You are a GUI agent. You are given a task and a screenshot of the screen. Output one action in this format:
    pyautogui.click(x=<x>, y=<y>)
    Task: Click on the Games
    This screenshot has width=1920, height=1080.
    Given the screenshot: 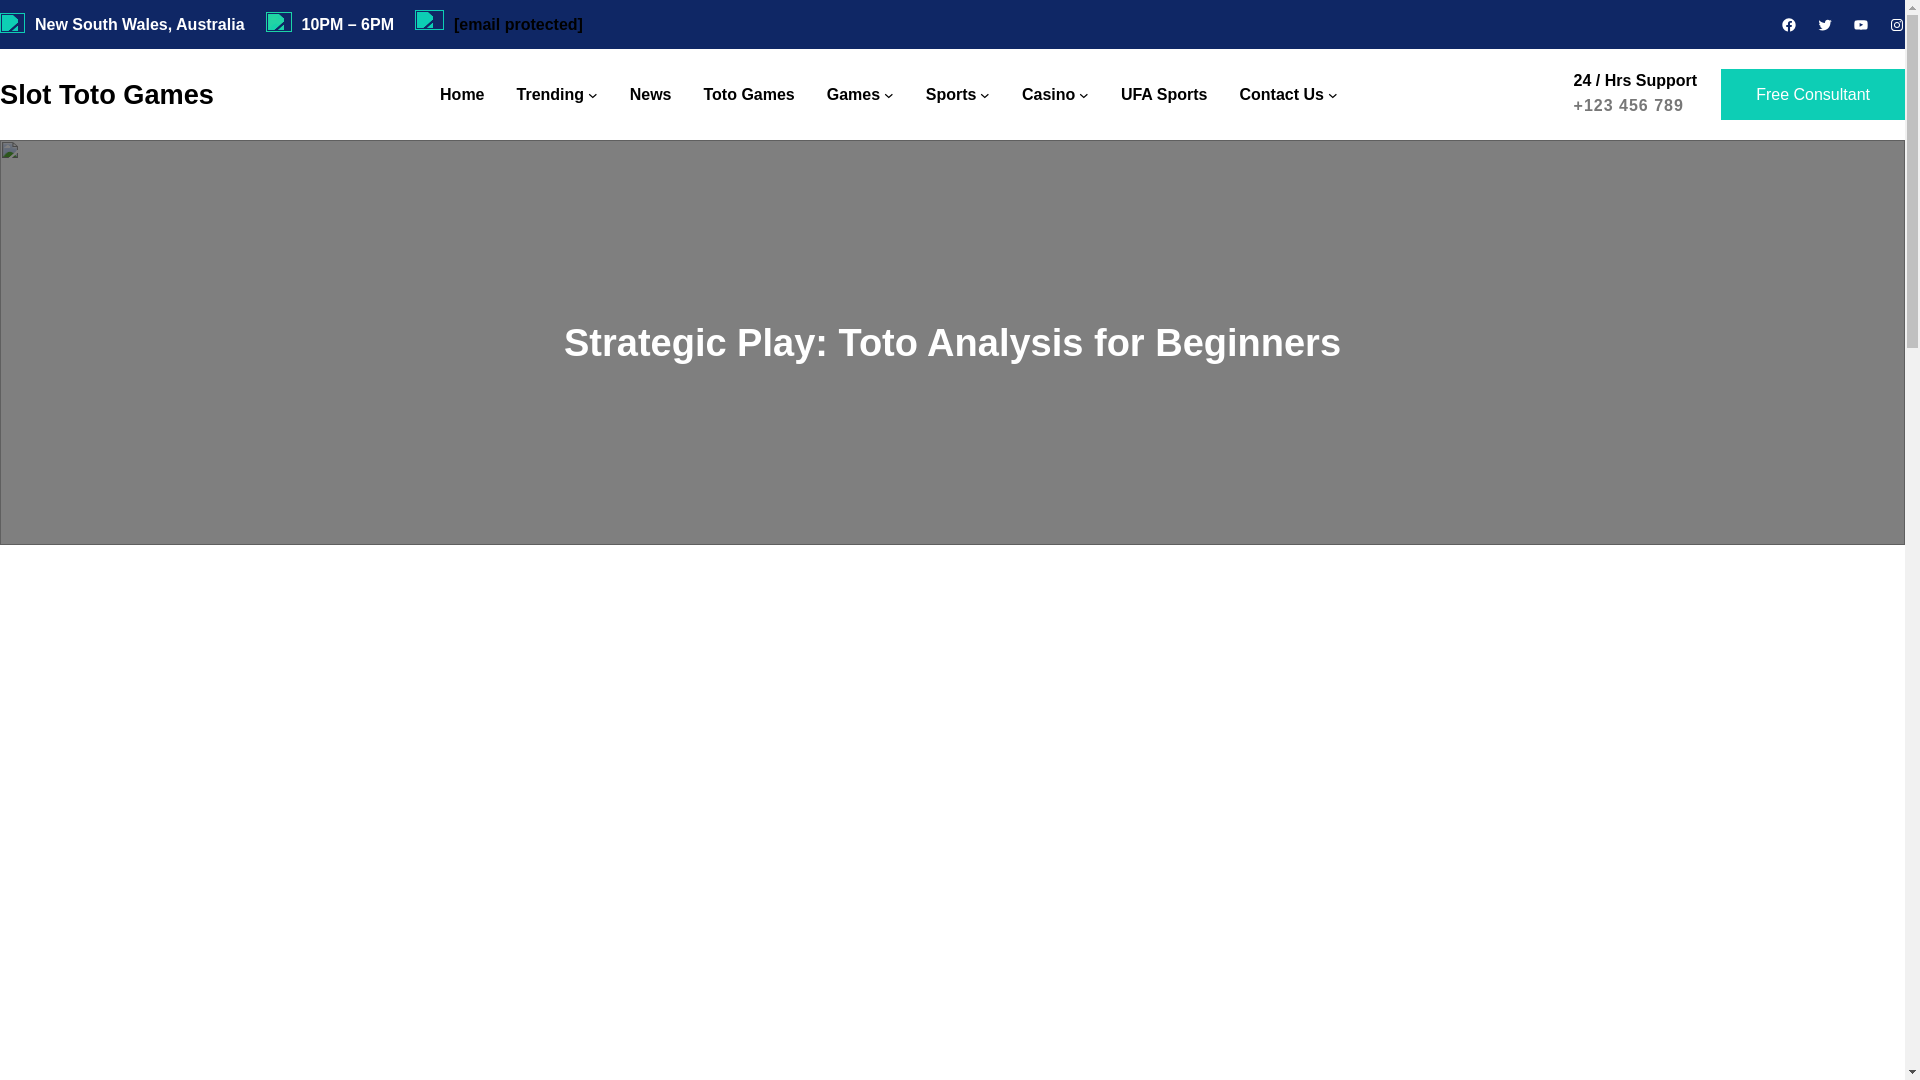 What is the action you would take?
    pyautogui.click(x=853, y=95)
    